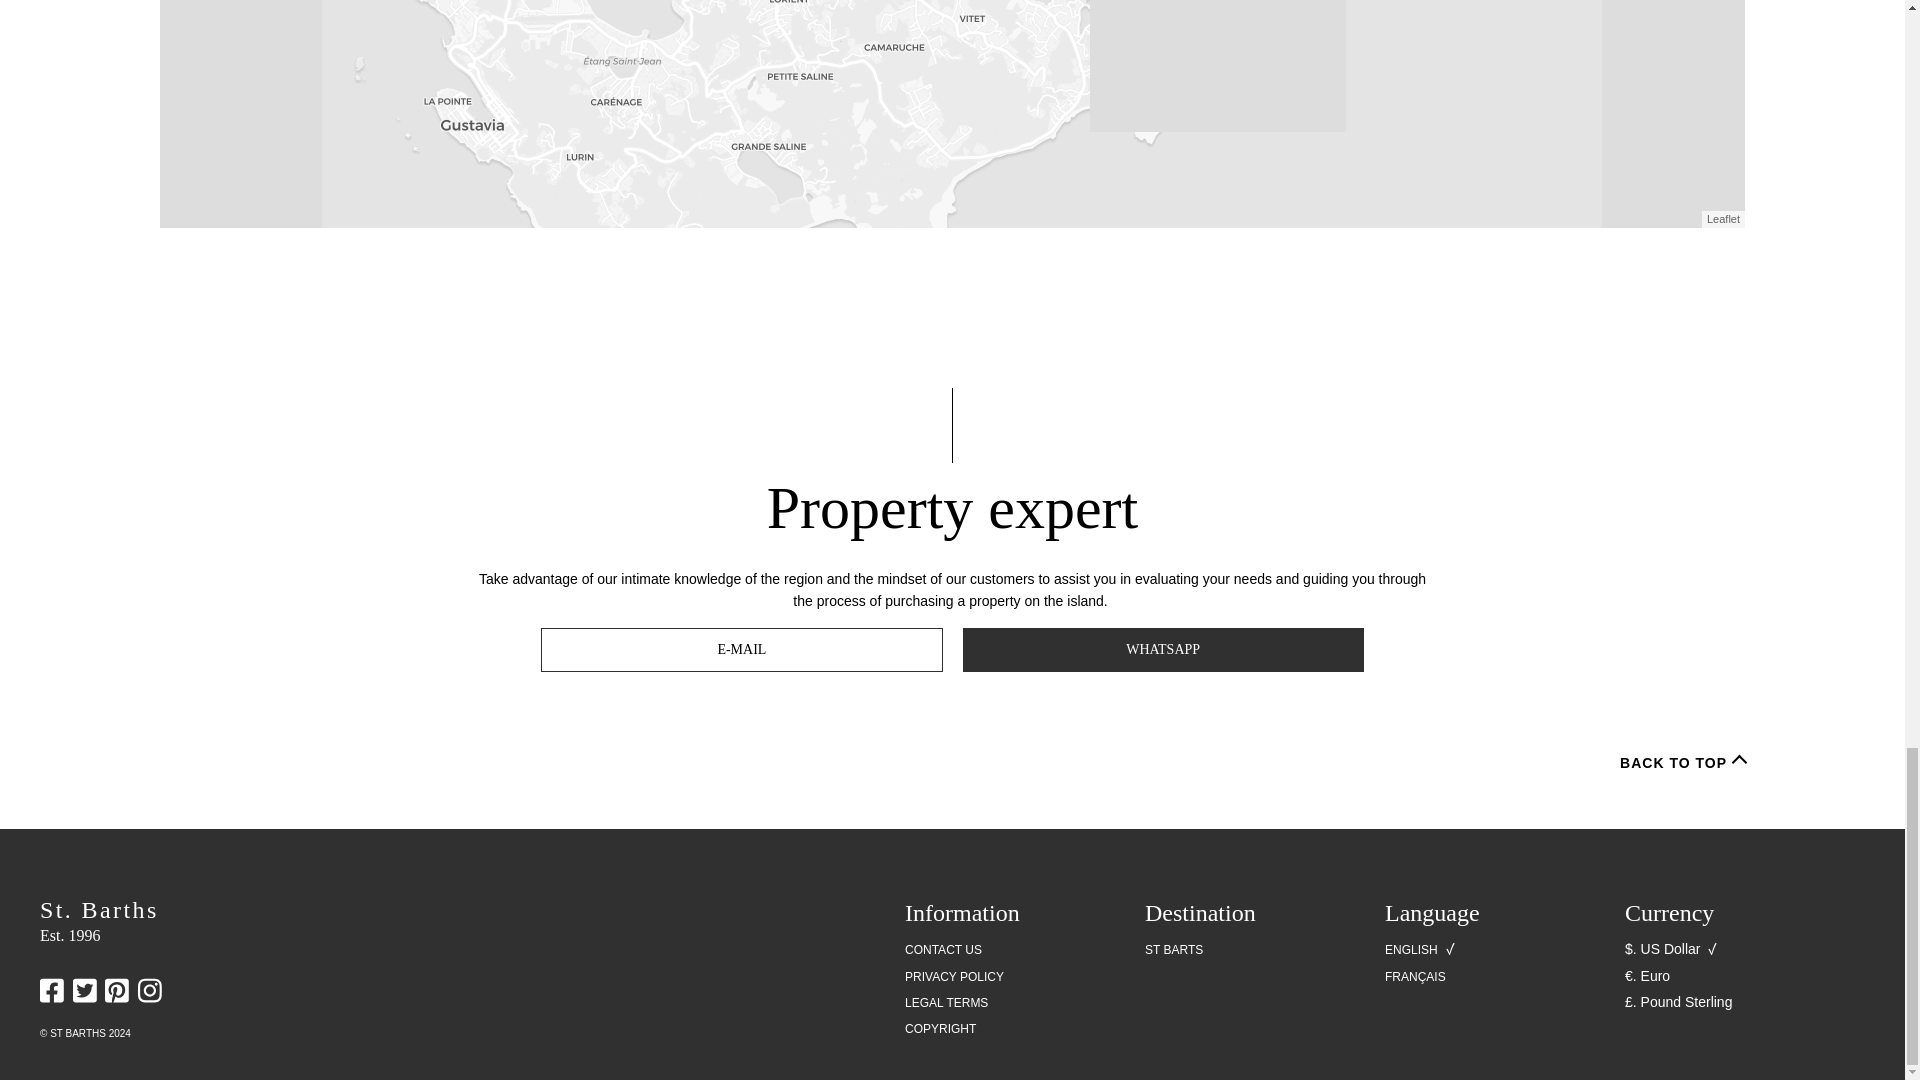  I want to click on Leaflet, so click(1722, 218).